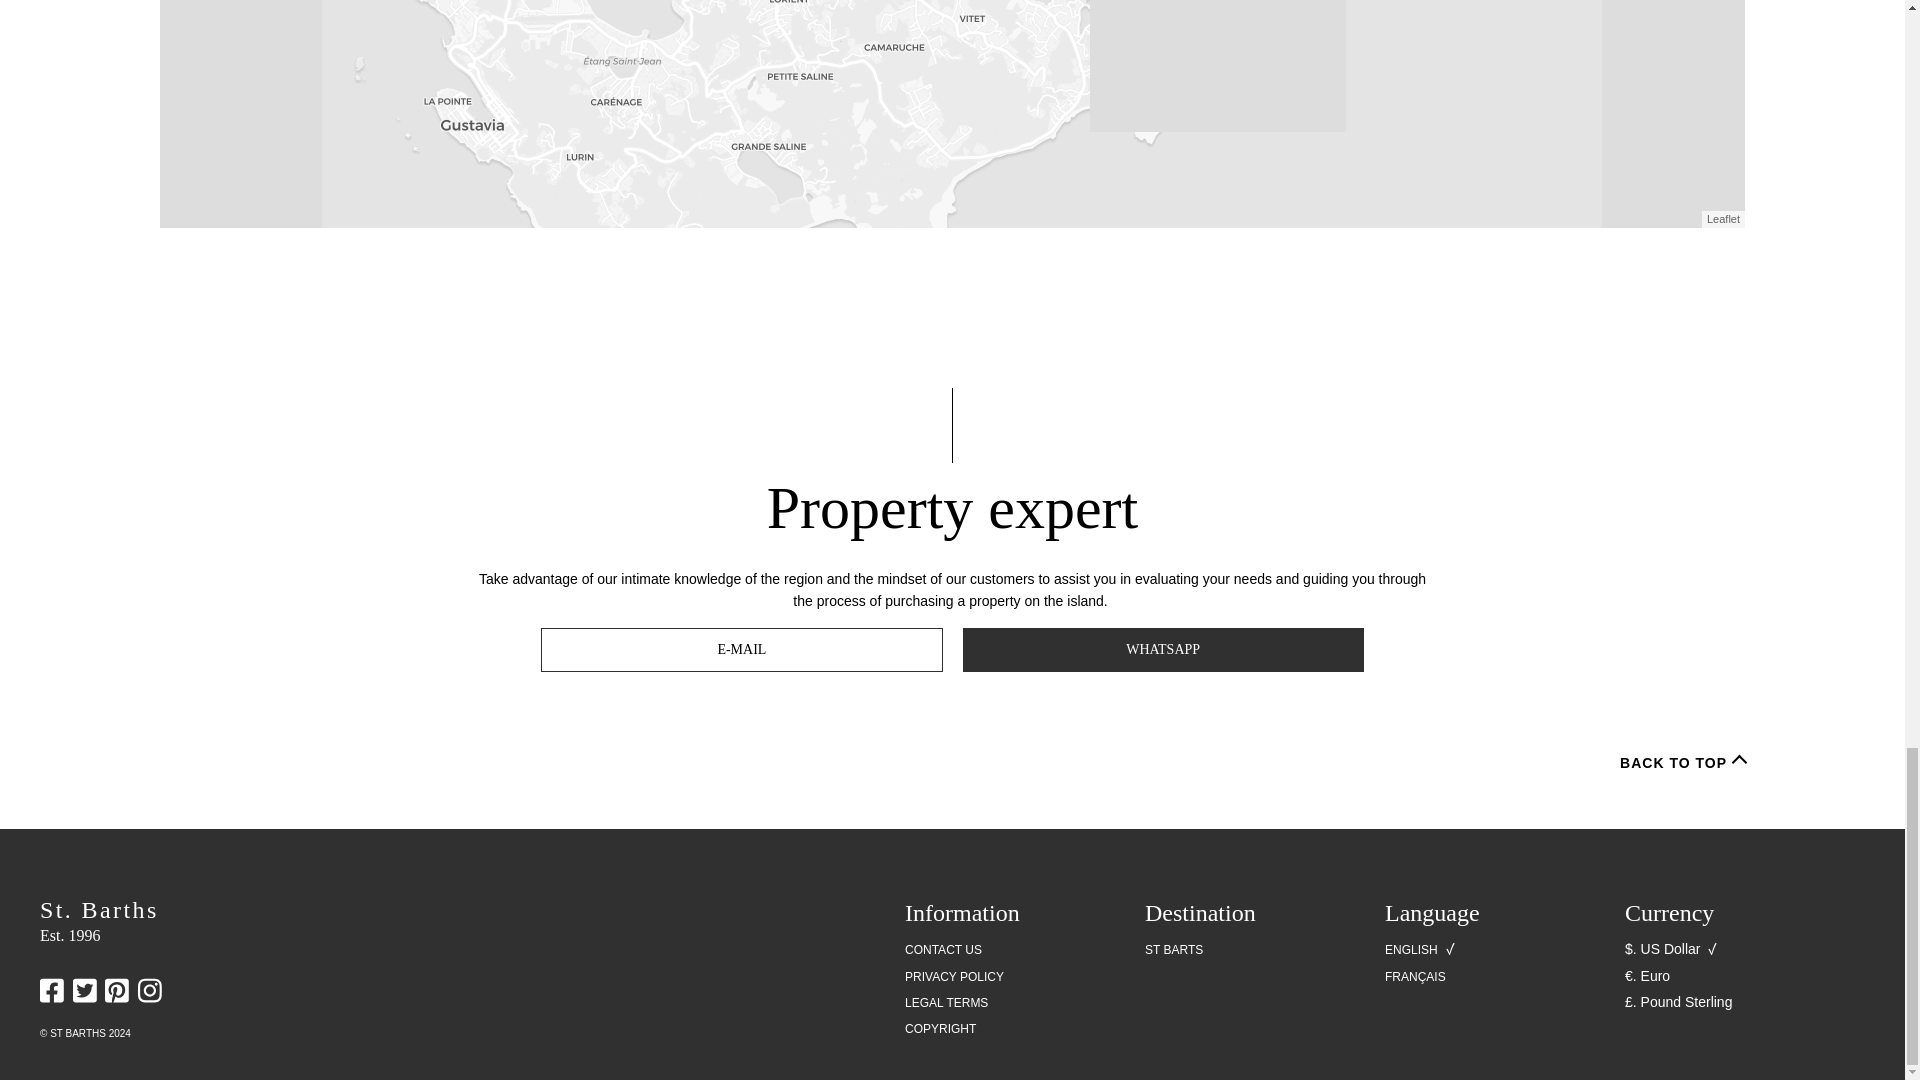  I want to click on Leaflet, so click(1722, 218).